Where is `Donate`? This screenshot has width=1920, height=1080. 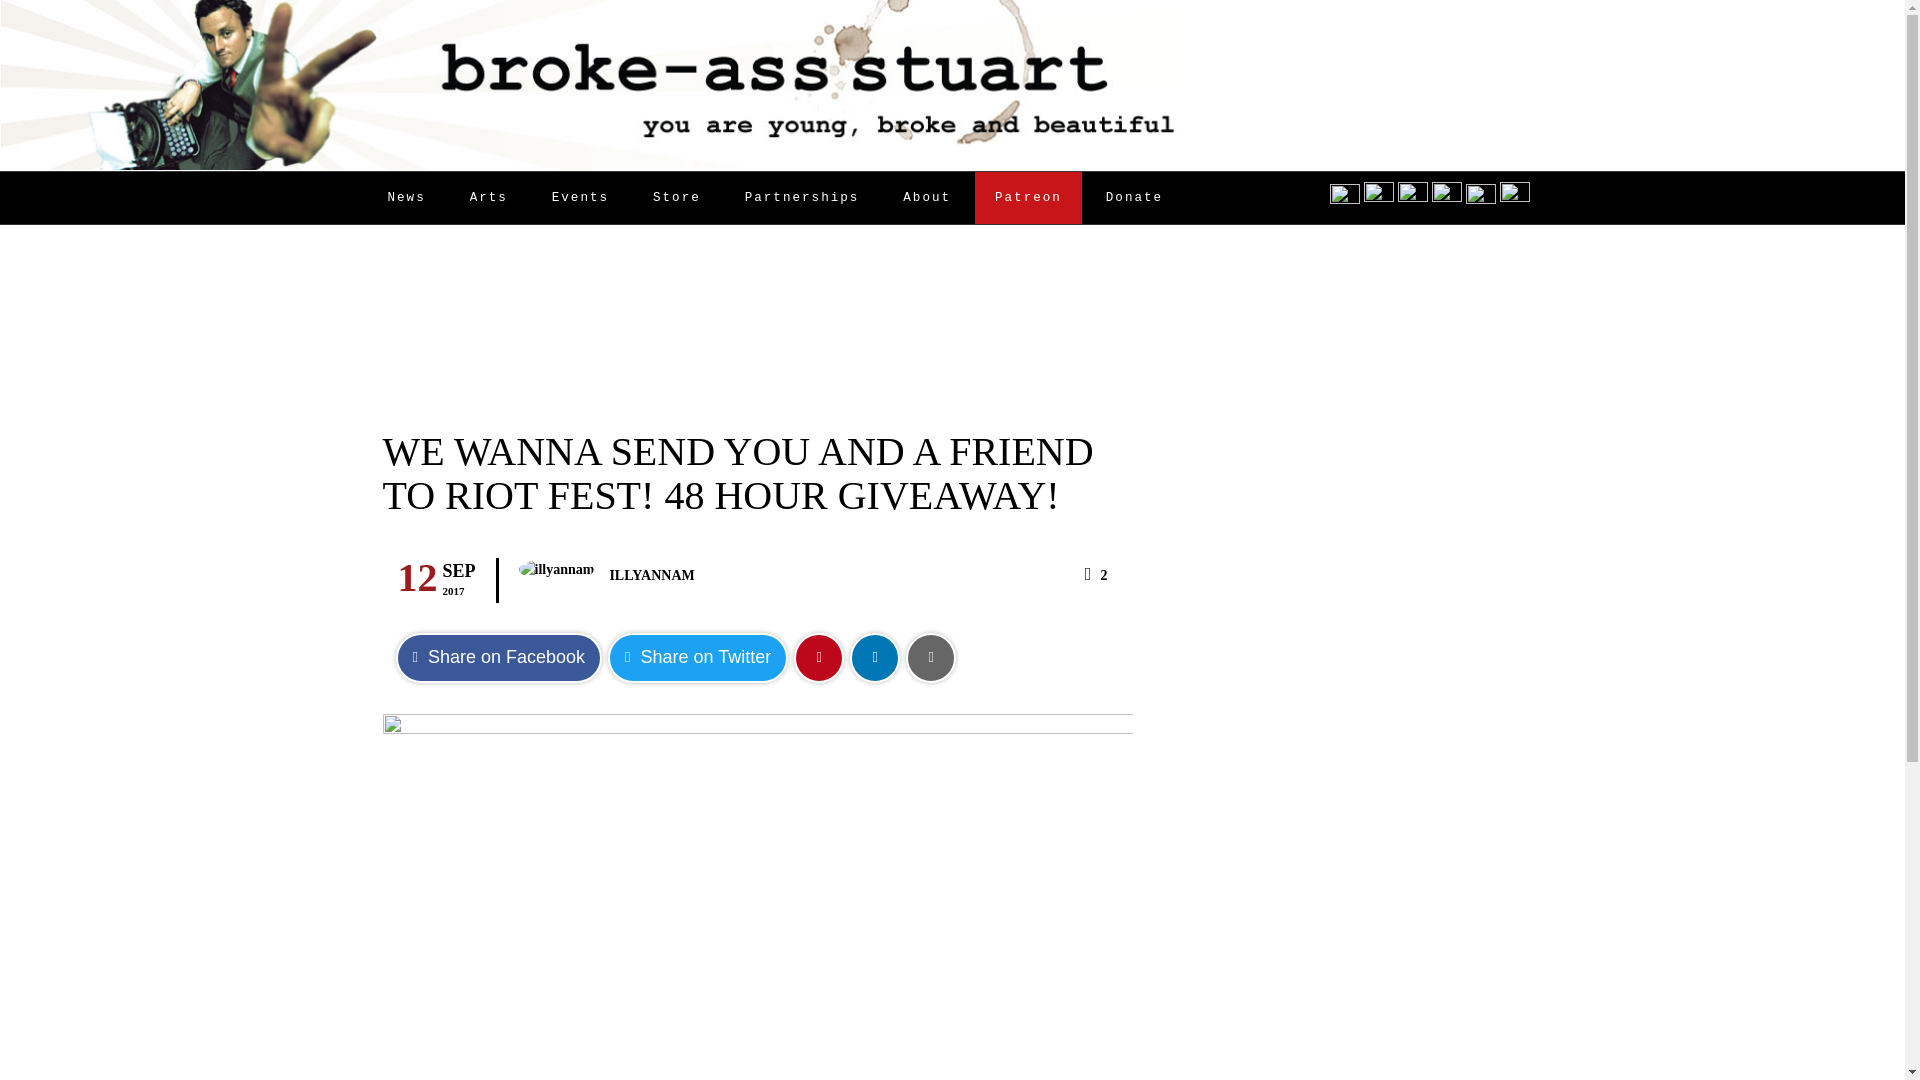 Donate is located at coordinates (1134, 197).